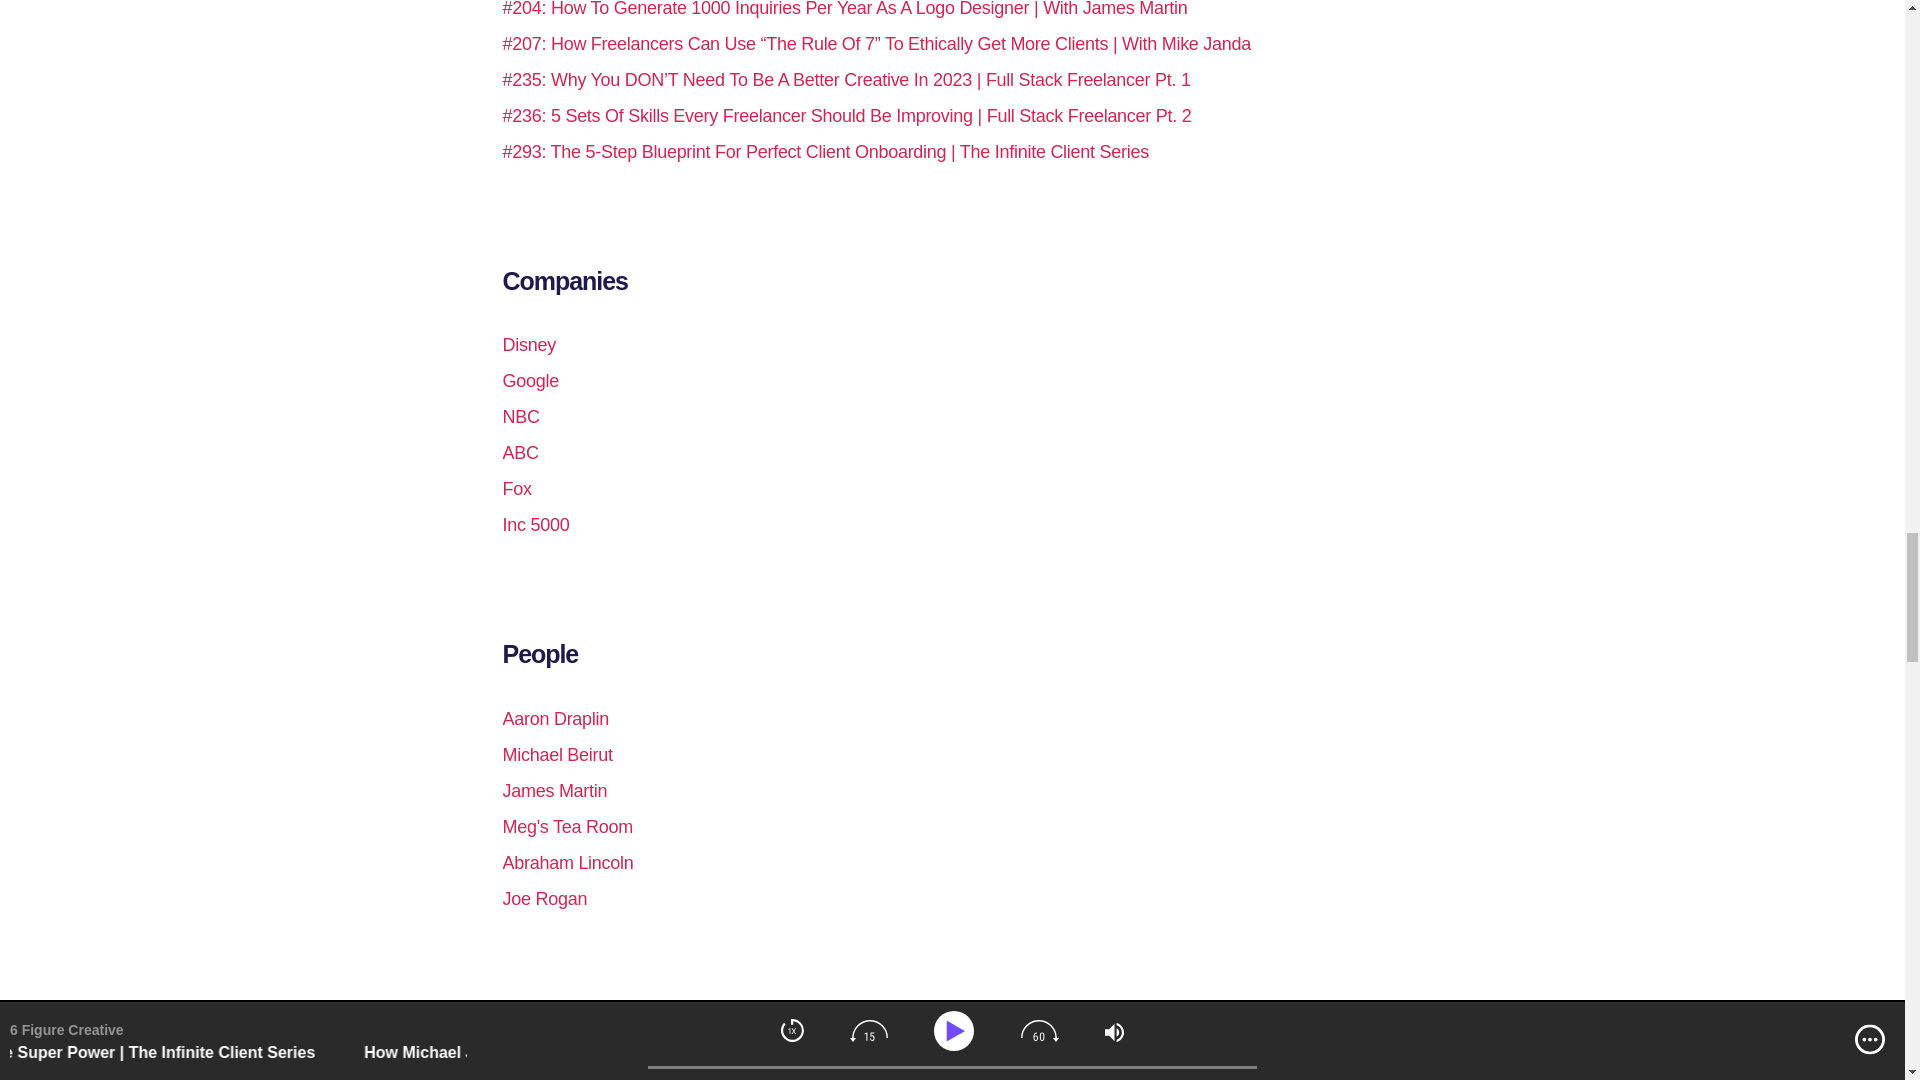 The height and width of the screenshot is (1080, 1920). I want to click on James Martin, so click(554, 790).